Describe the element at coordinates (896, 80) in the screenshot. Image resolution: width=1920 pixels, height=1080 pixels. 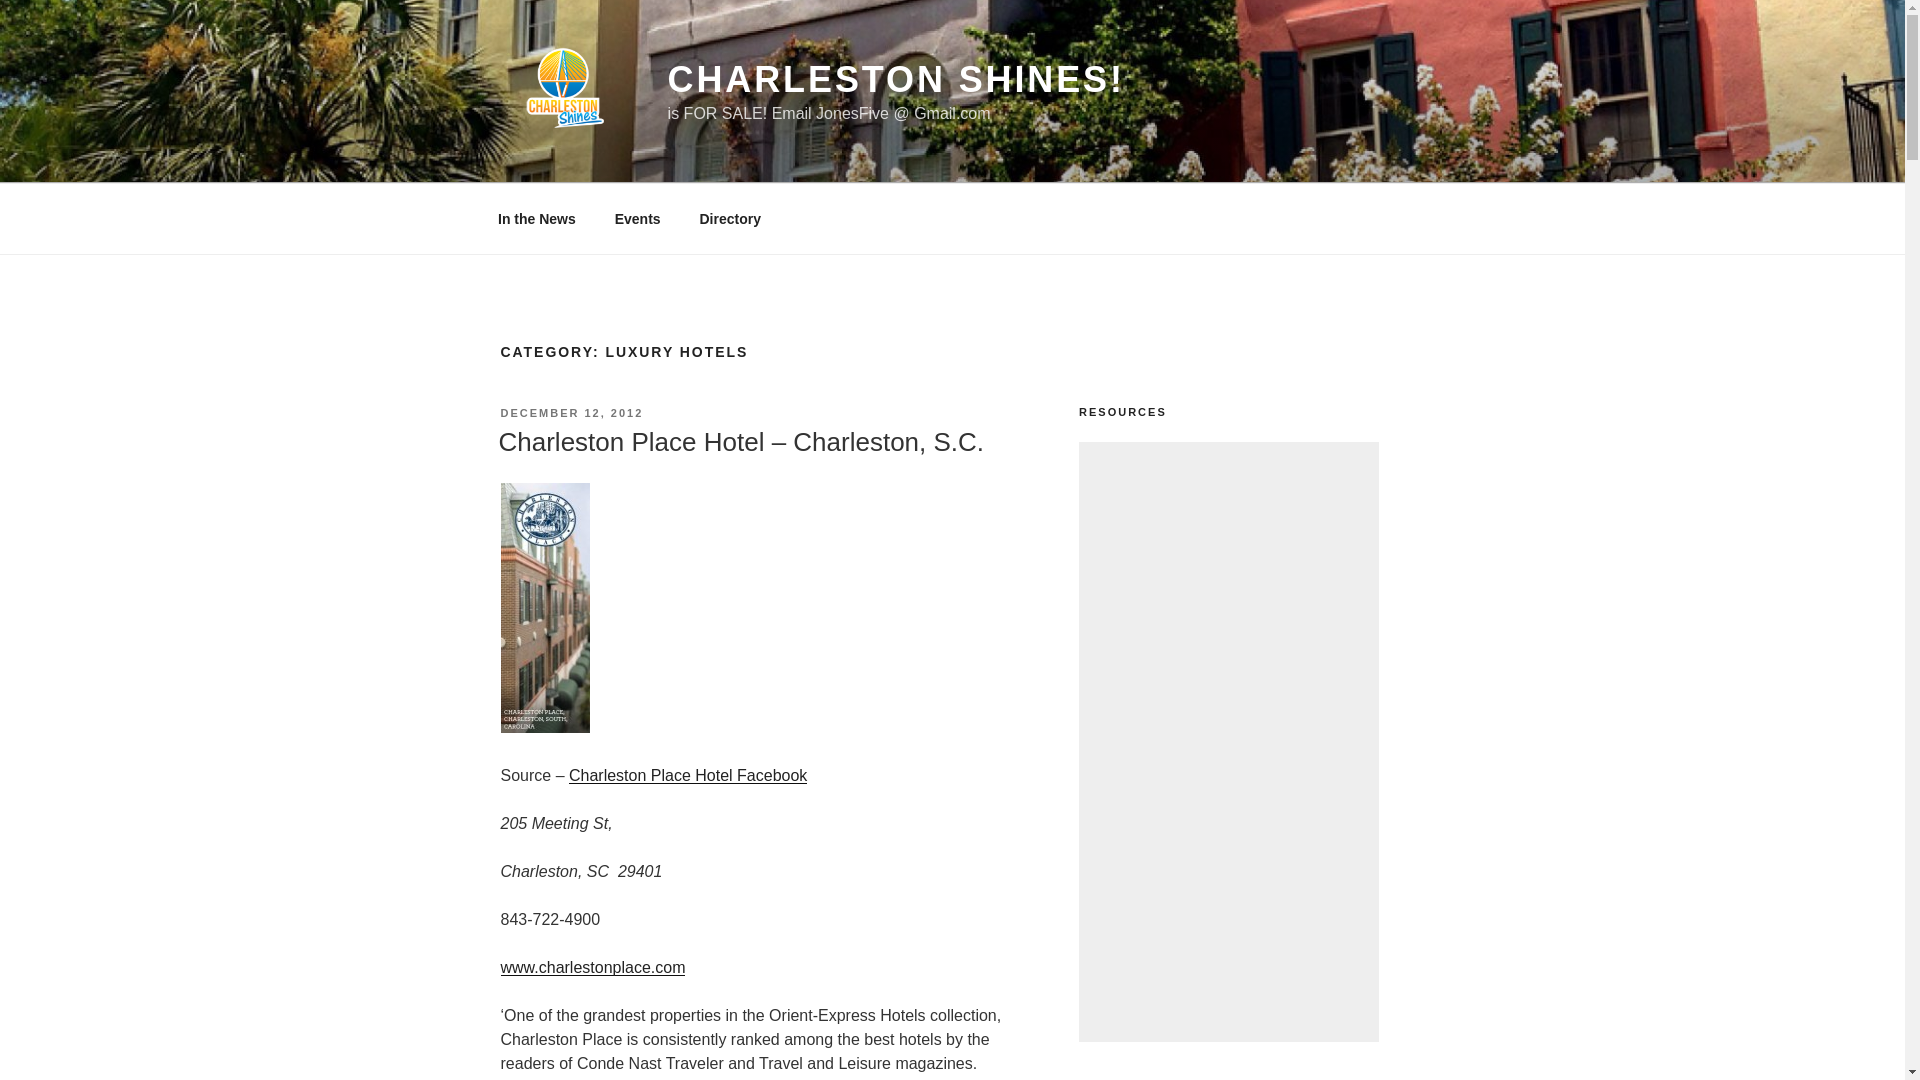
I see `CHARLESTON SHINES!` at that location.